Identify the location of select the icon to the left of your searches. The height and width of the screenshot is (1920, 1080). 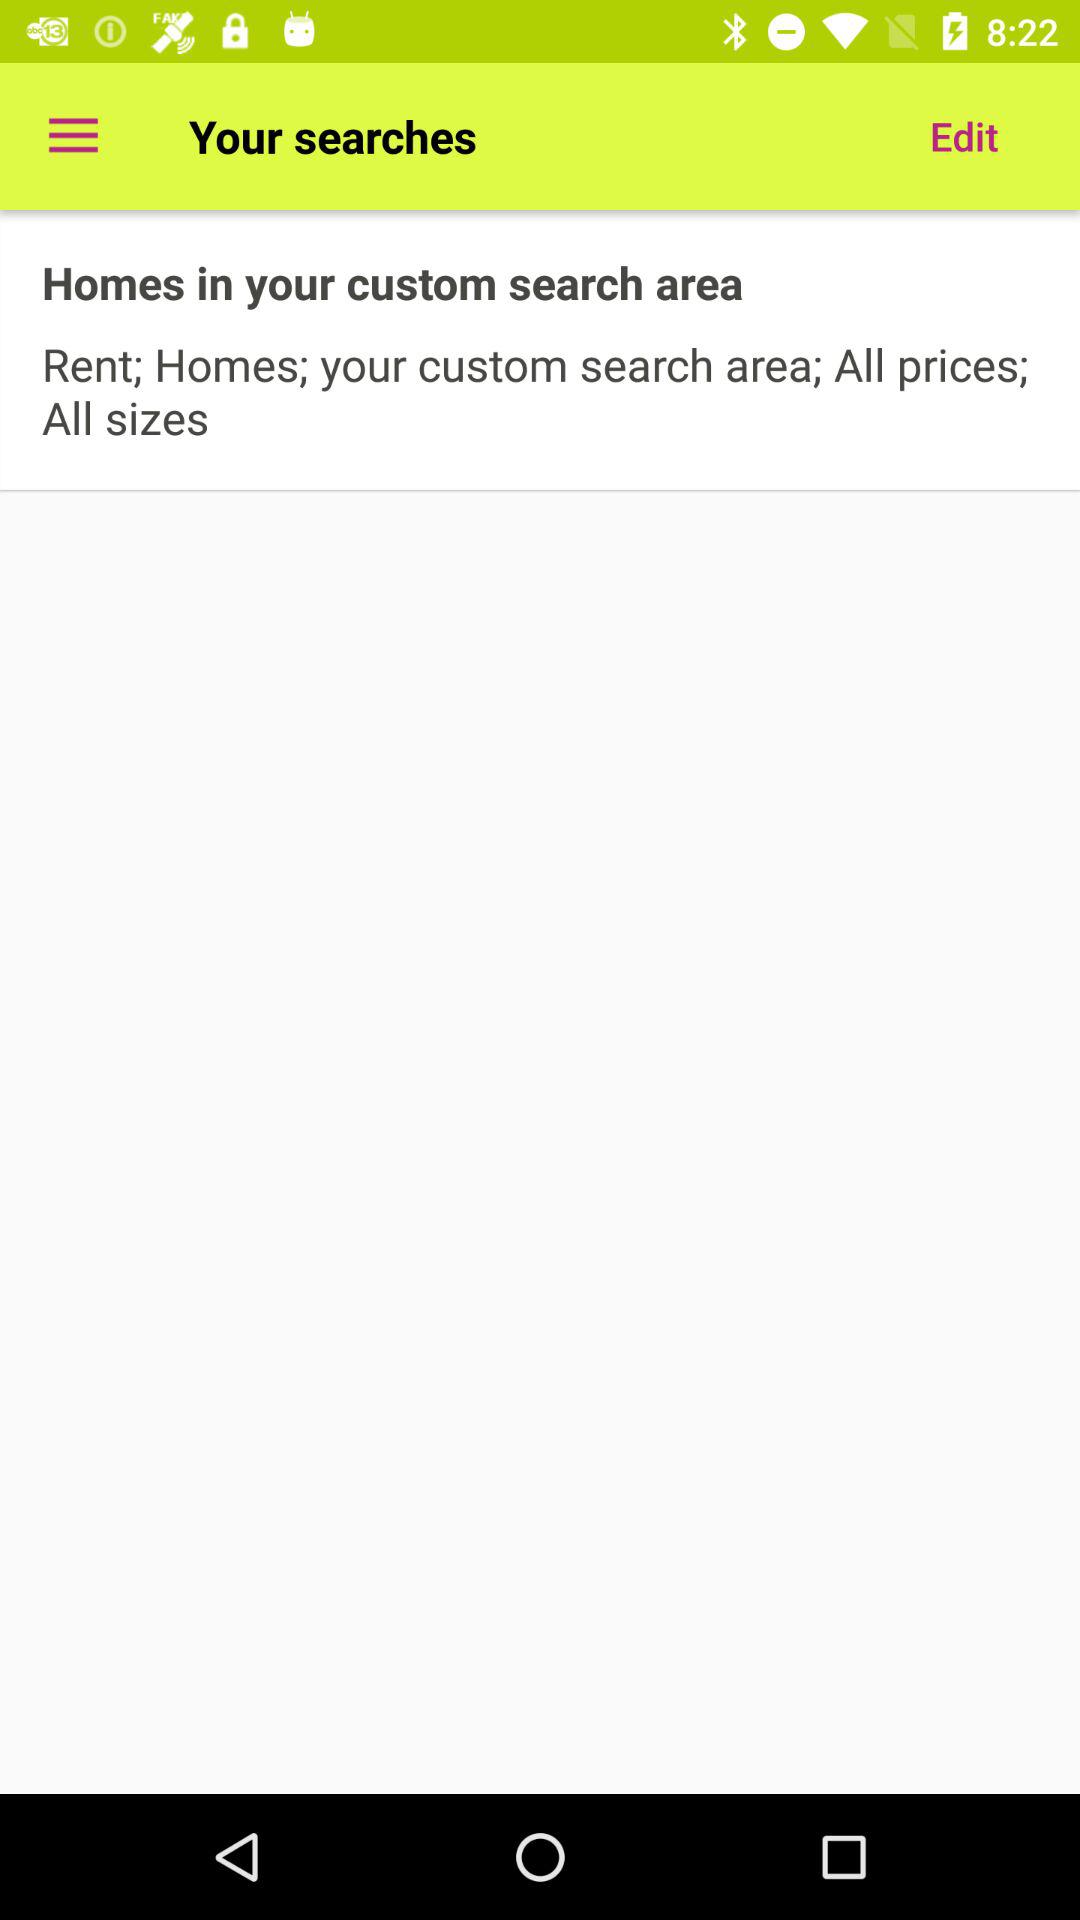
(73, 136).